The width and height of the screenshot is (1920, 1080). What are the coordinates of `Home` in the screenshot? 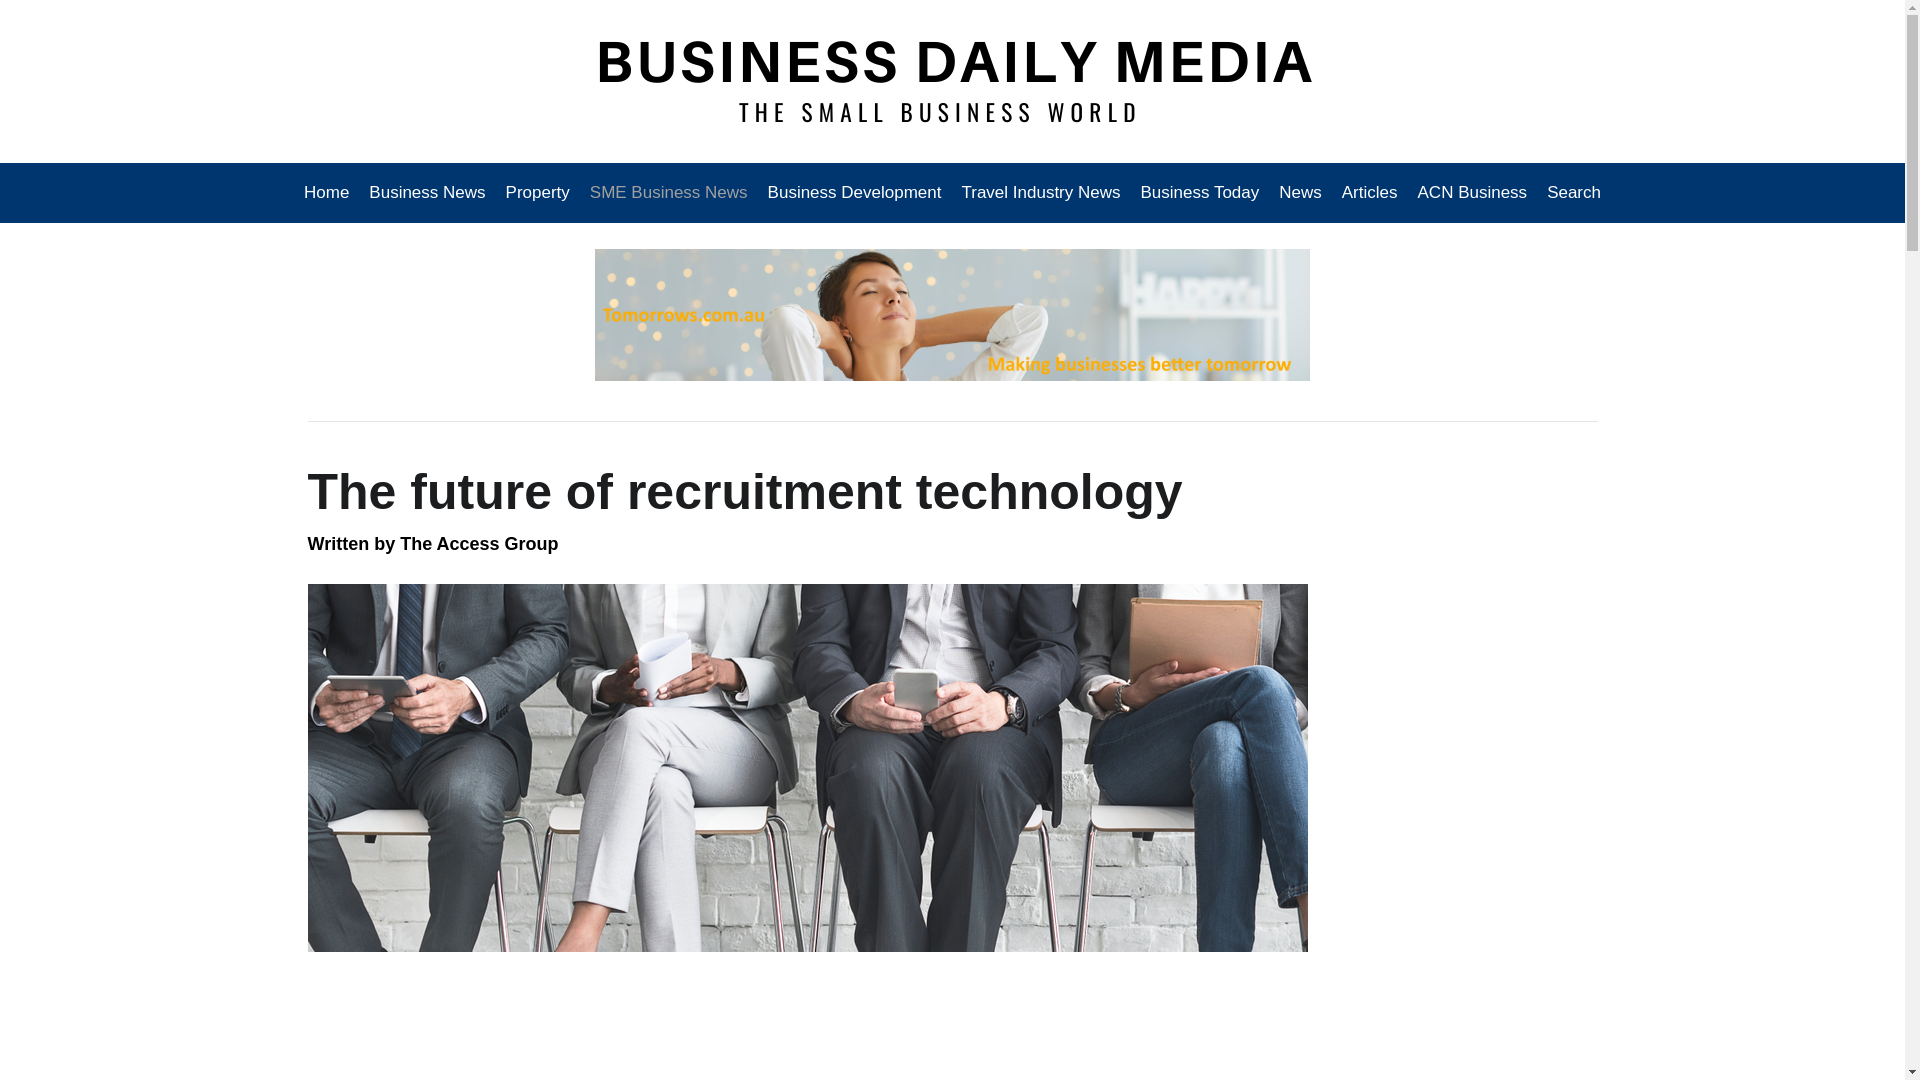 It's located at (331, 192).